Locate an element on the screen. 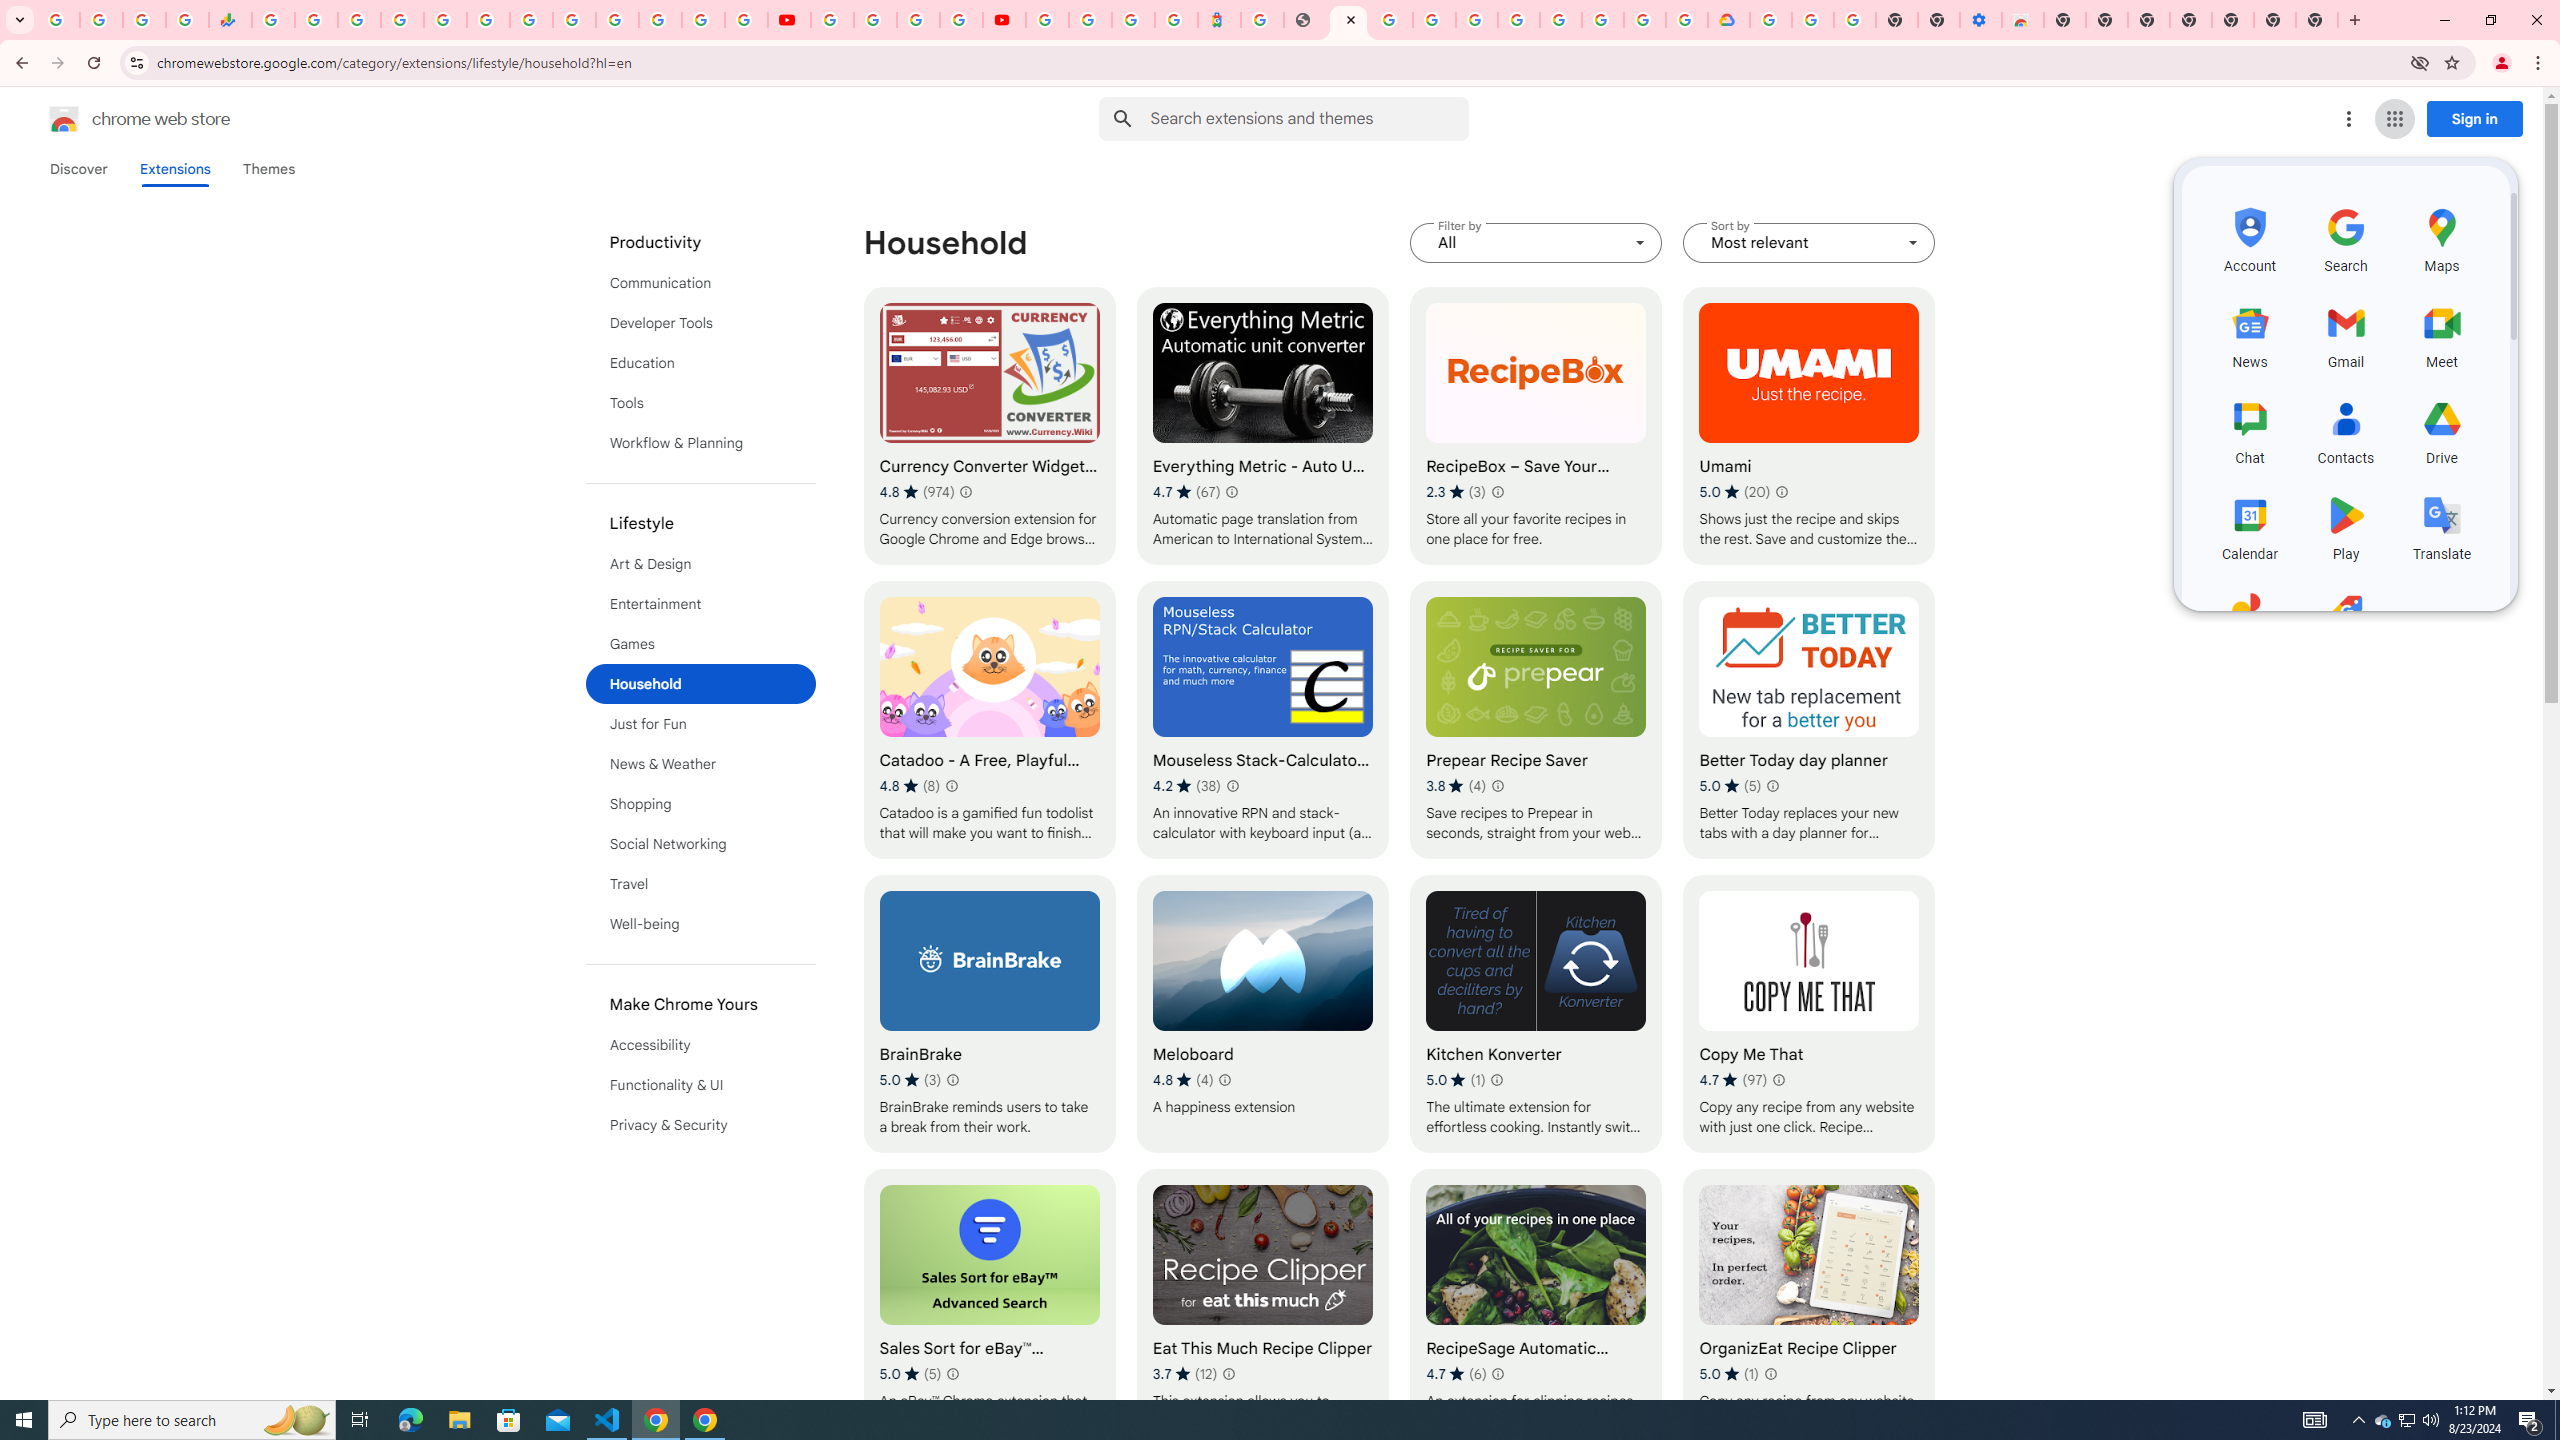 The width and height of the screenshot is (2560, 1440). Average rating 4.7 out of 5 stars. 97 ratings. is located at coordinates (1734, 1080).